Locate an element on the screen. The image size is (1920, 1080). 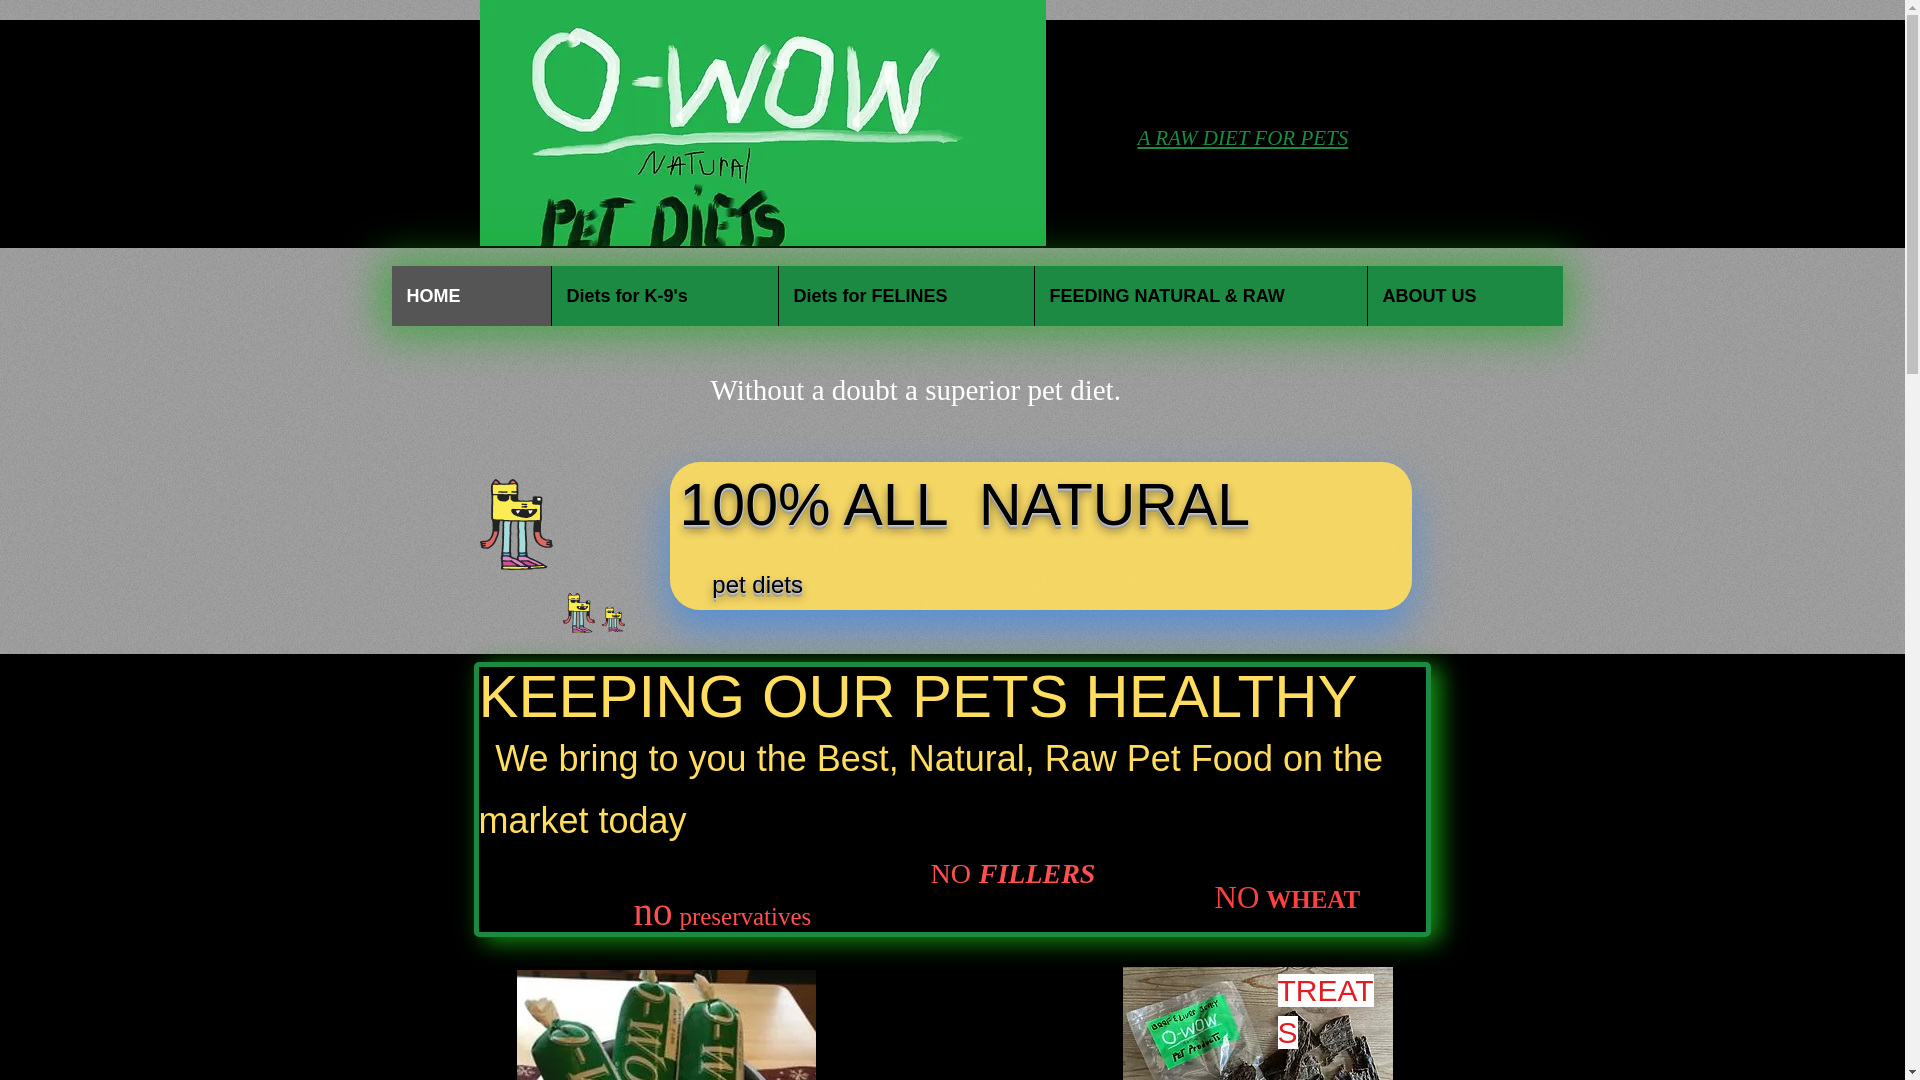
Diets for FELINES is located at coordinates (906, 296).